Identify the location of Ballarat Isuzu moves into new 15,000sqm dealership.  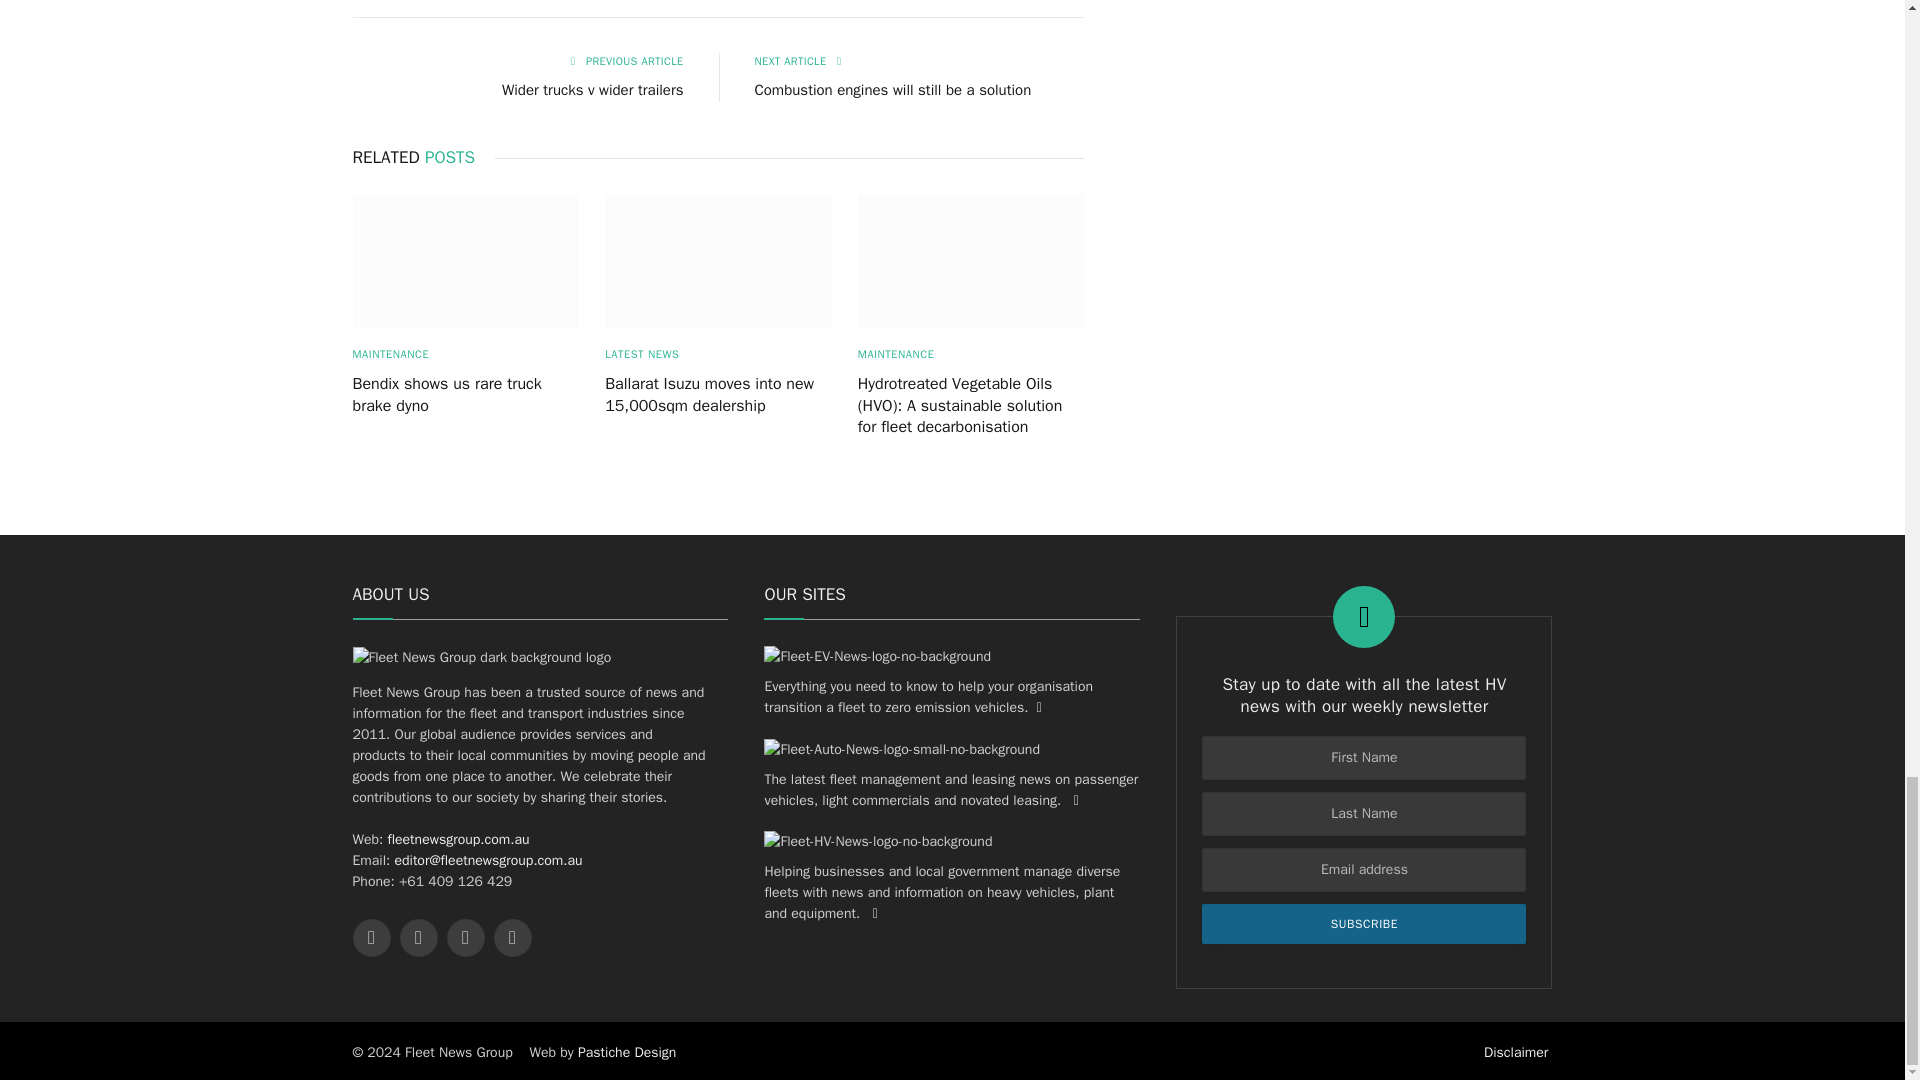
(718, 262).